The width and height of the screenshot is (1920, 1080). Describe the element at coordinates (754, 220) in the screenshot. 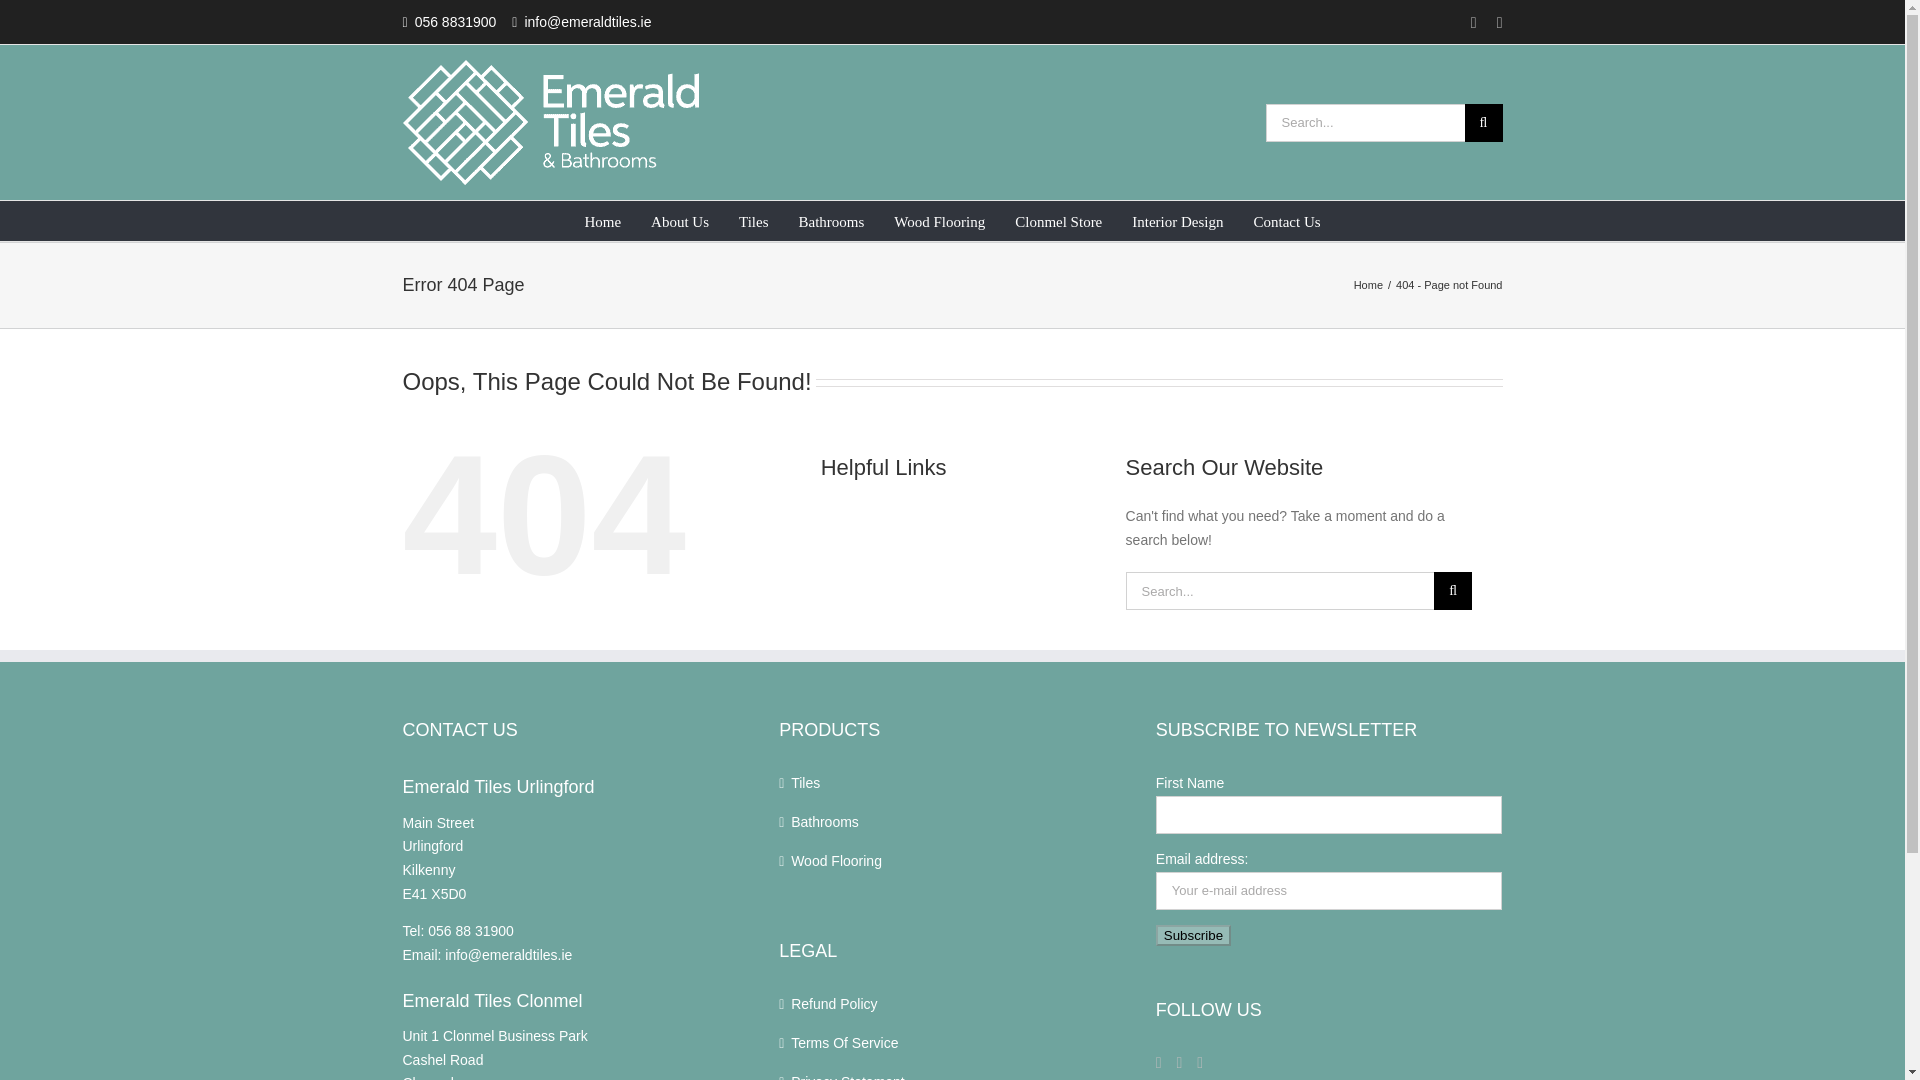

I see `Tiles` at that location.